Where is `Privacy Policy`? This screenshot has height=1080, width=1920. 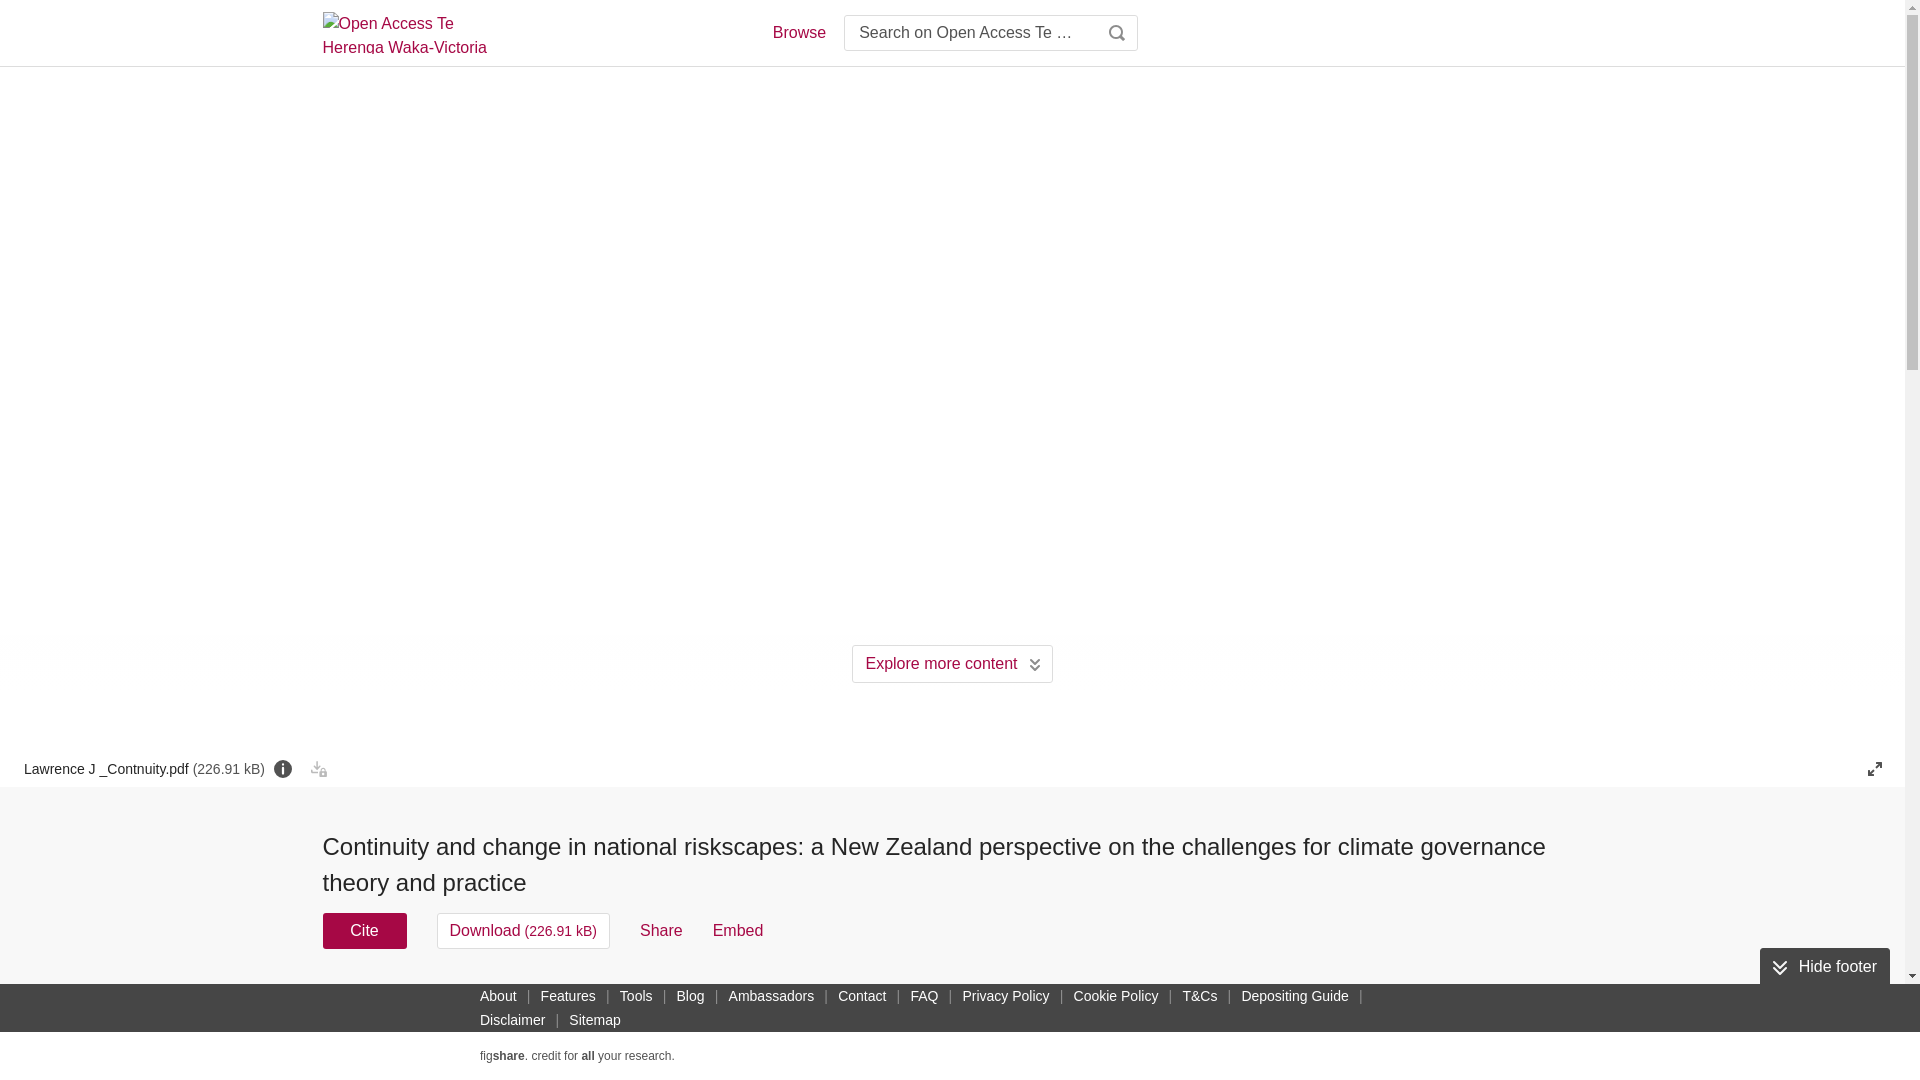 Privacy Policy is located at coordinates (1005, 995).